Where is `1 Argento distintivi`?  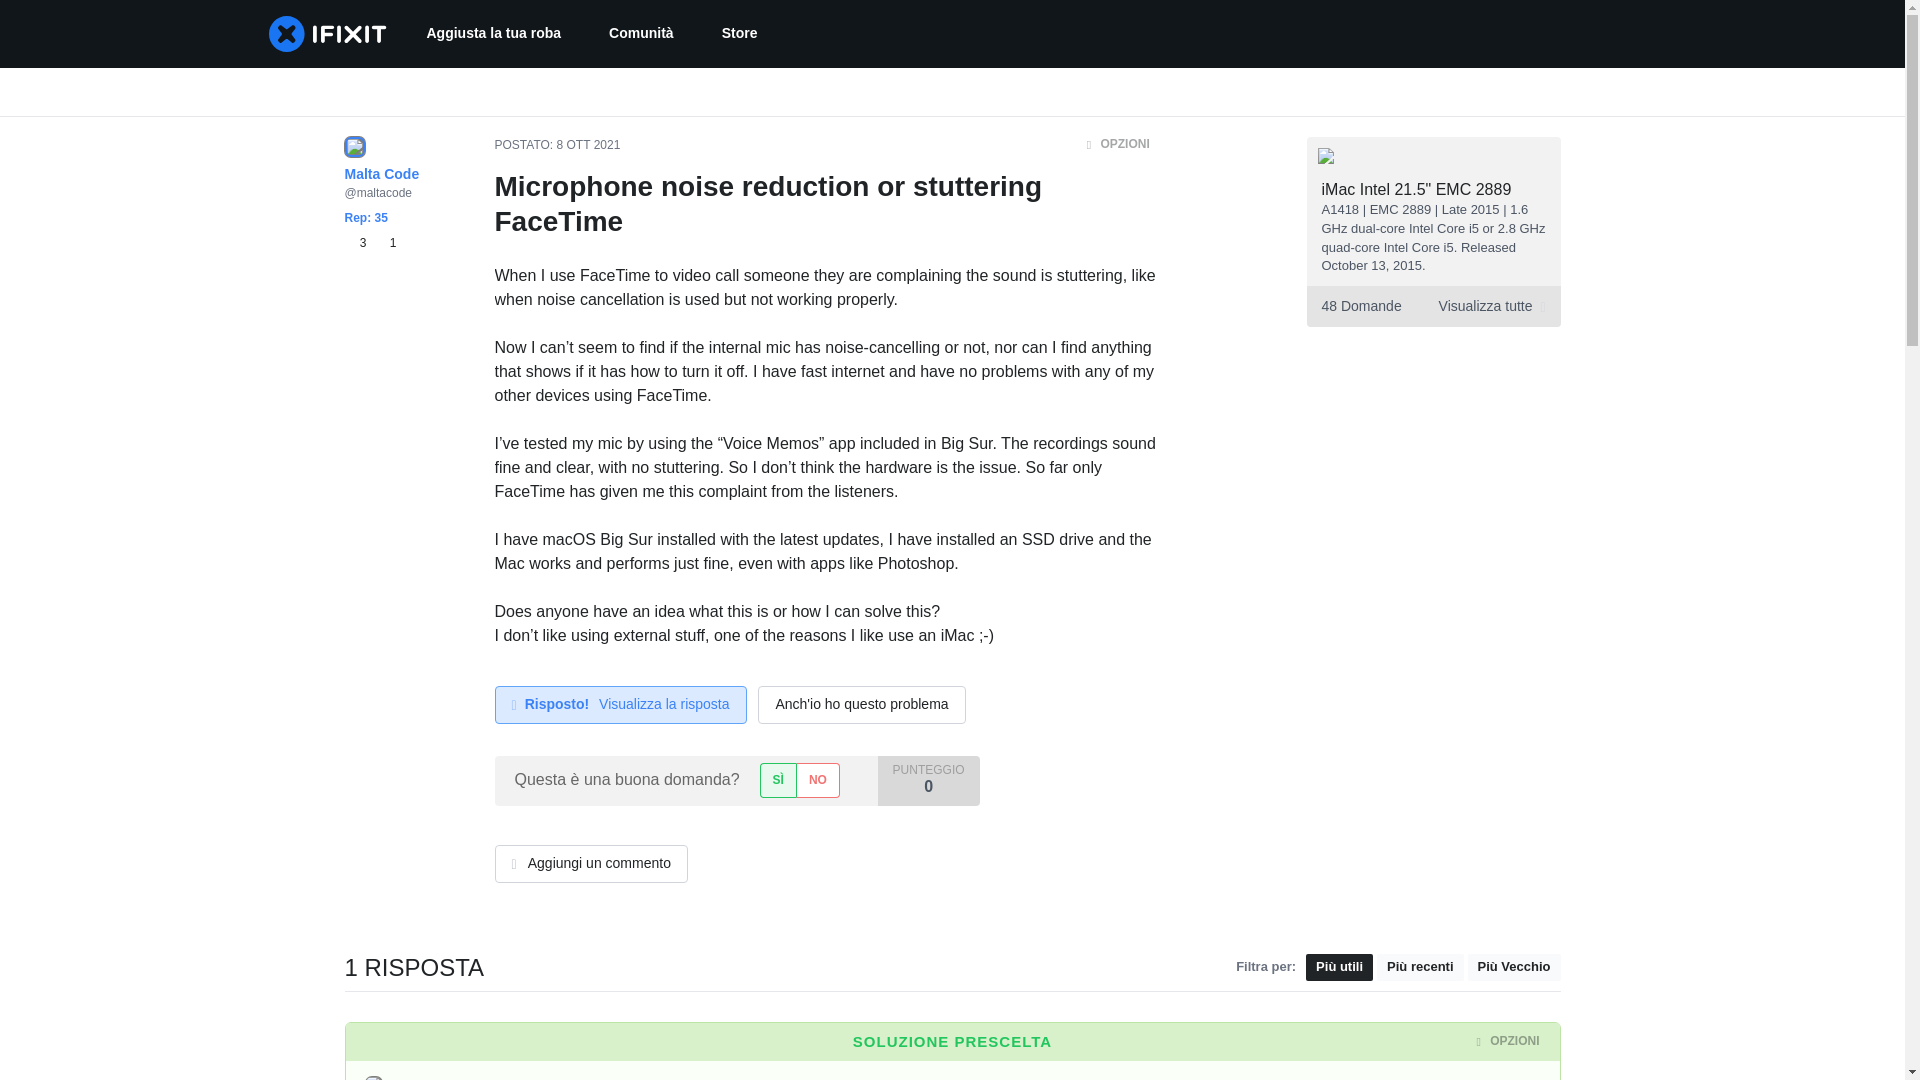 1 Argento distintivi is located at coordinates (358, 243).